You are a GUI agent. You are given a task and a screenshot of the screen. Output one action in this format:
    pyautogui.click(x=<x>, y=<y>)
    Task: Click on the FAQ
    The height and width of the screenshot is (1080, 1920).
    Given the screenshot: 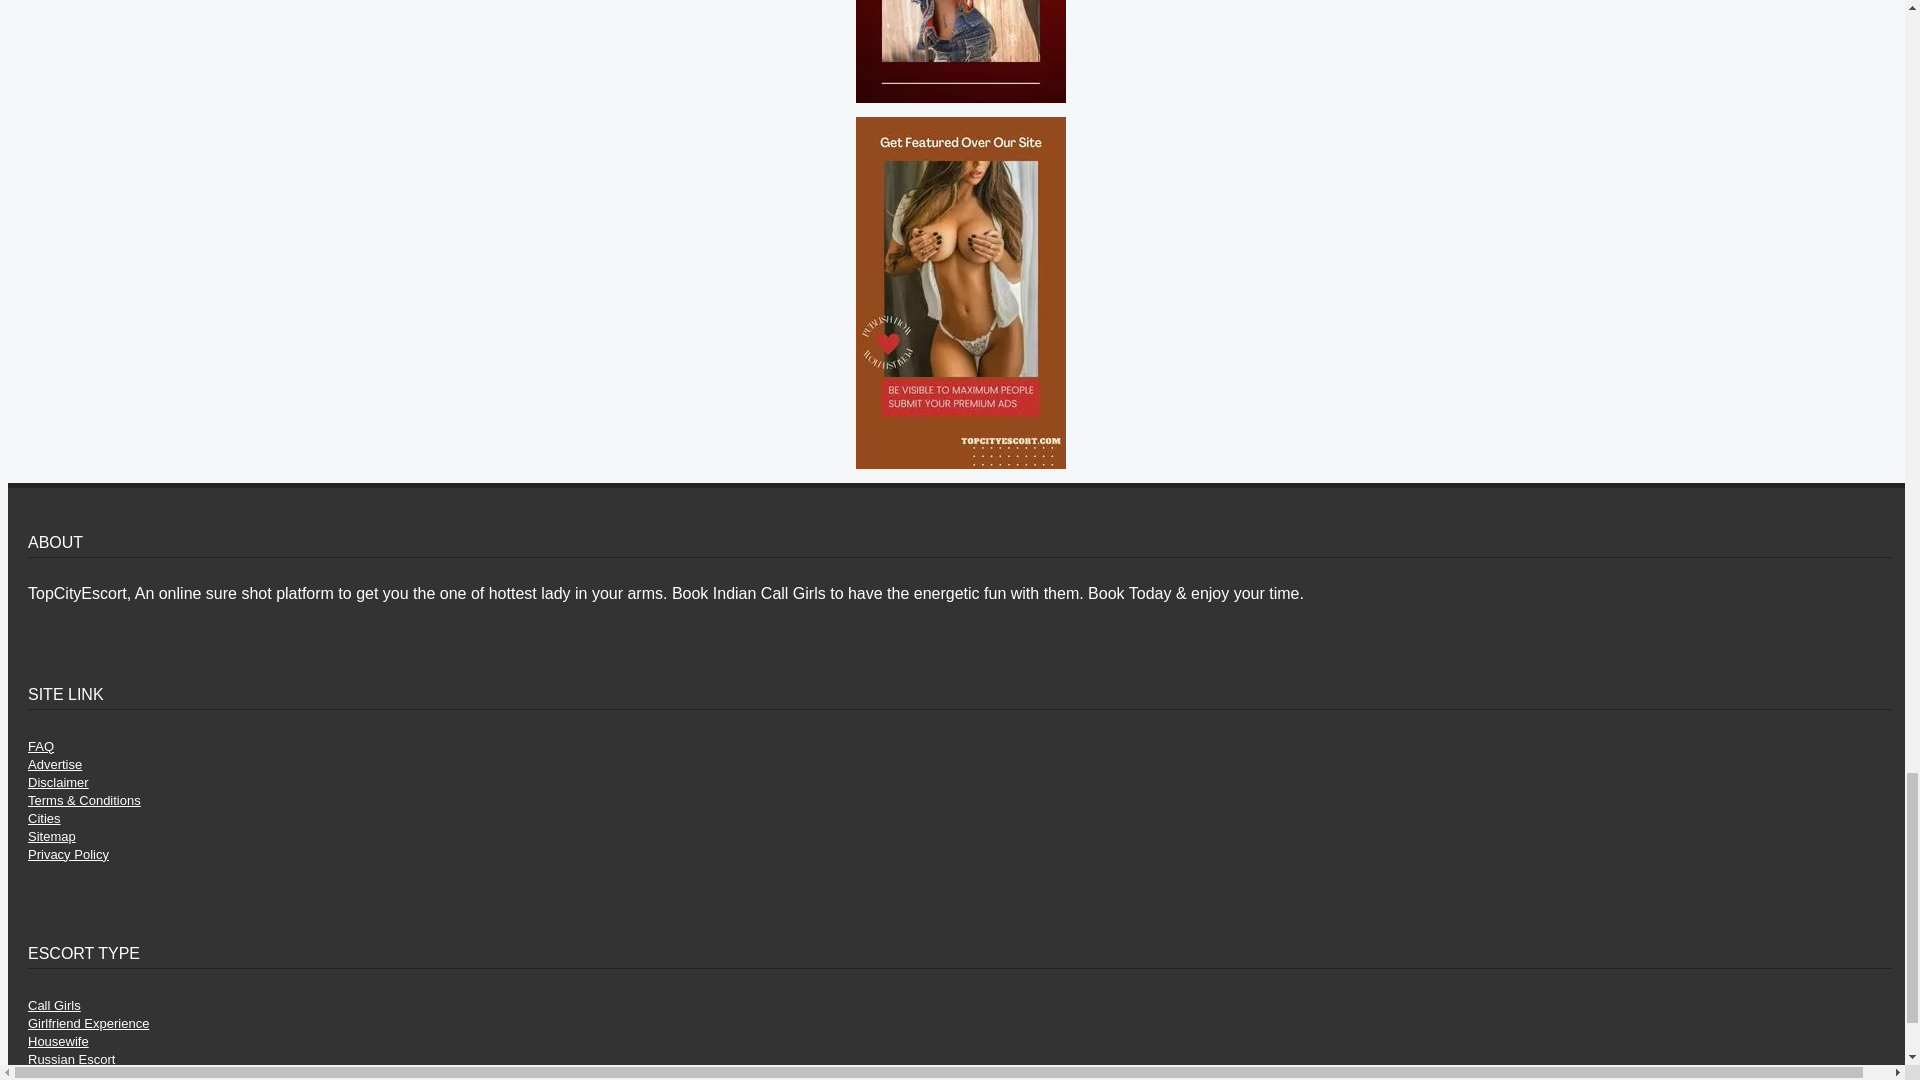 What is the action you would take?
    pyautogui.click(x=40, y=746)
    